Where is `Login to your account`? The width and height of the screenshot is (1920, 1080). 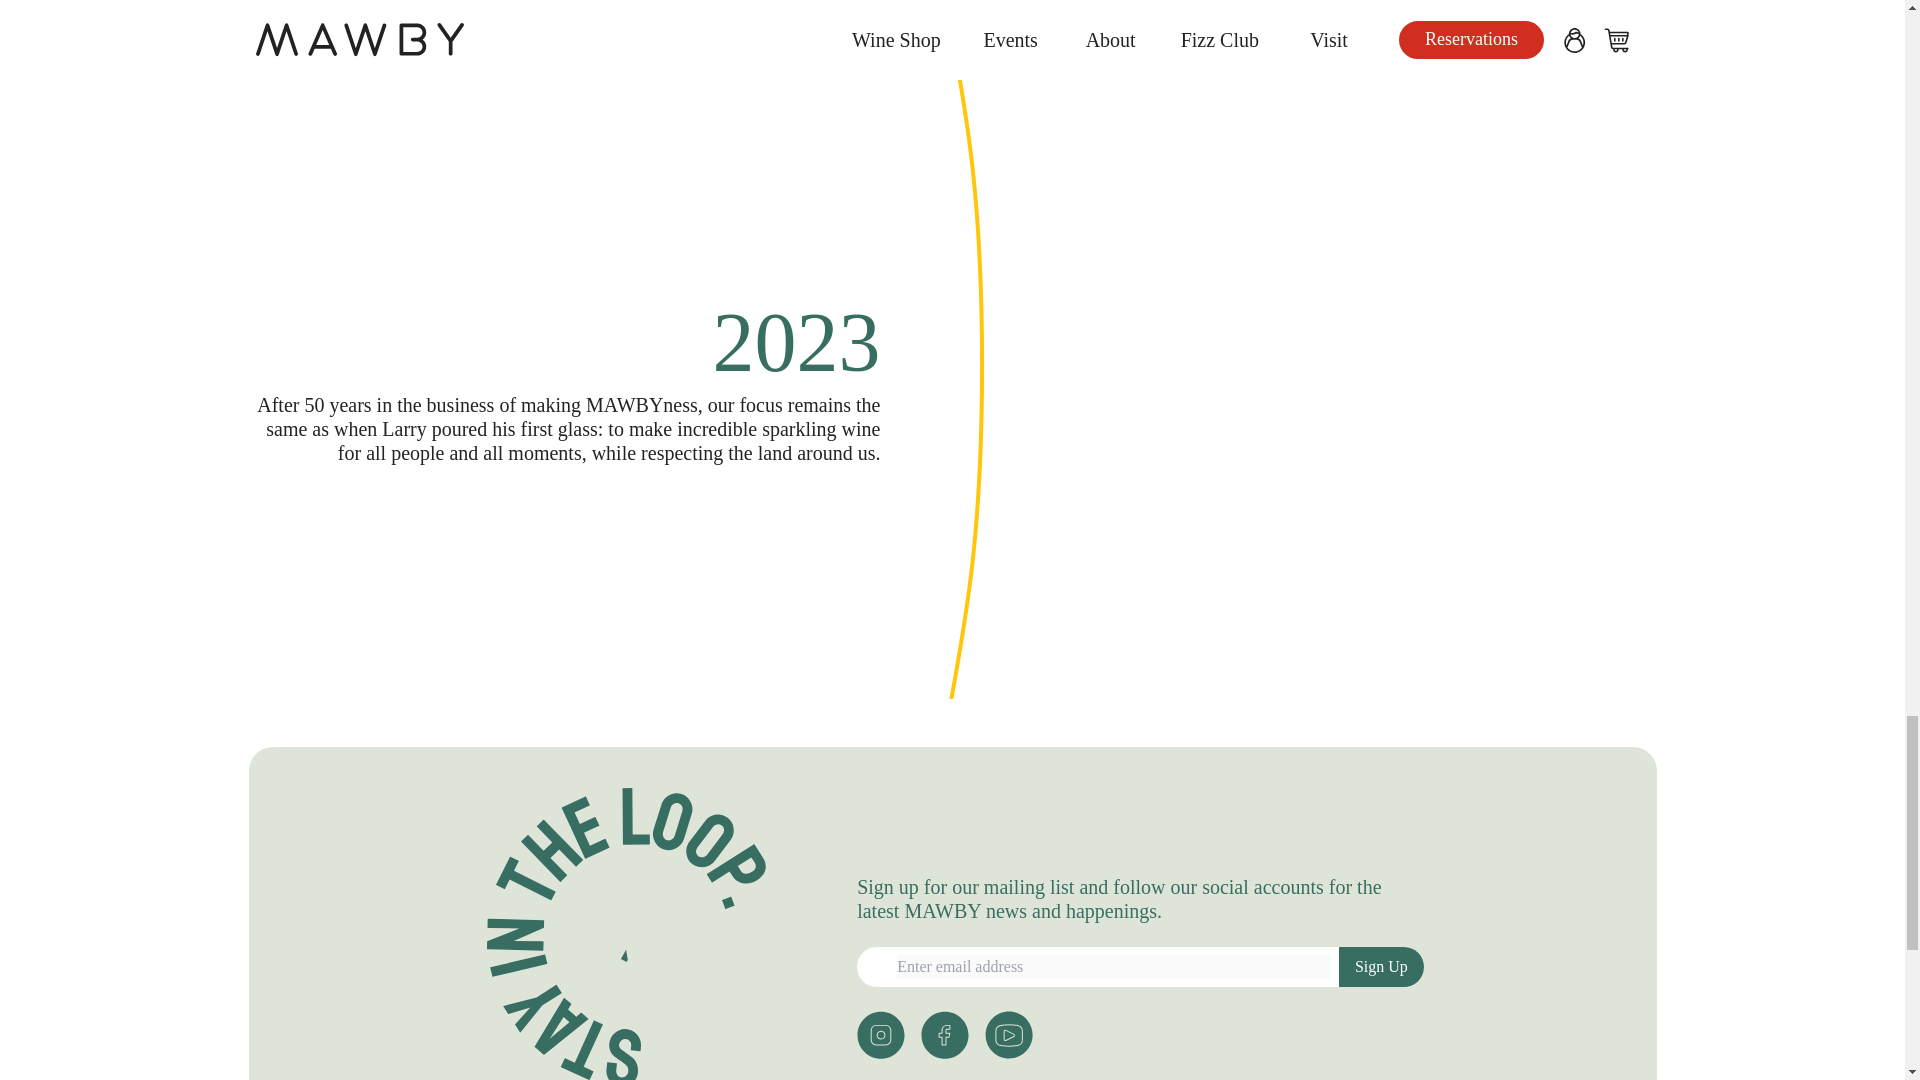 Login to your account is located at coordinates (1008, 1034).